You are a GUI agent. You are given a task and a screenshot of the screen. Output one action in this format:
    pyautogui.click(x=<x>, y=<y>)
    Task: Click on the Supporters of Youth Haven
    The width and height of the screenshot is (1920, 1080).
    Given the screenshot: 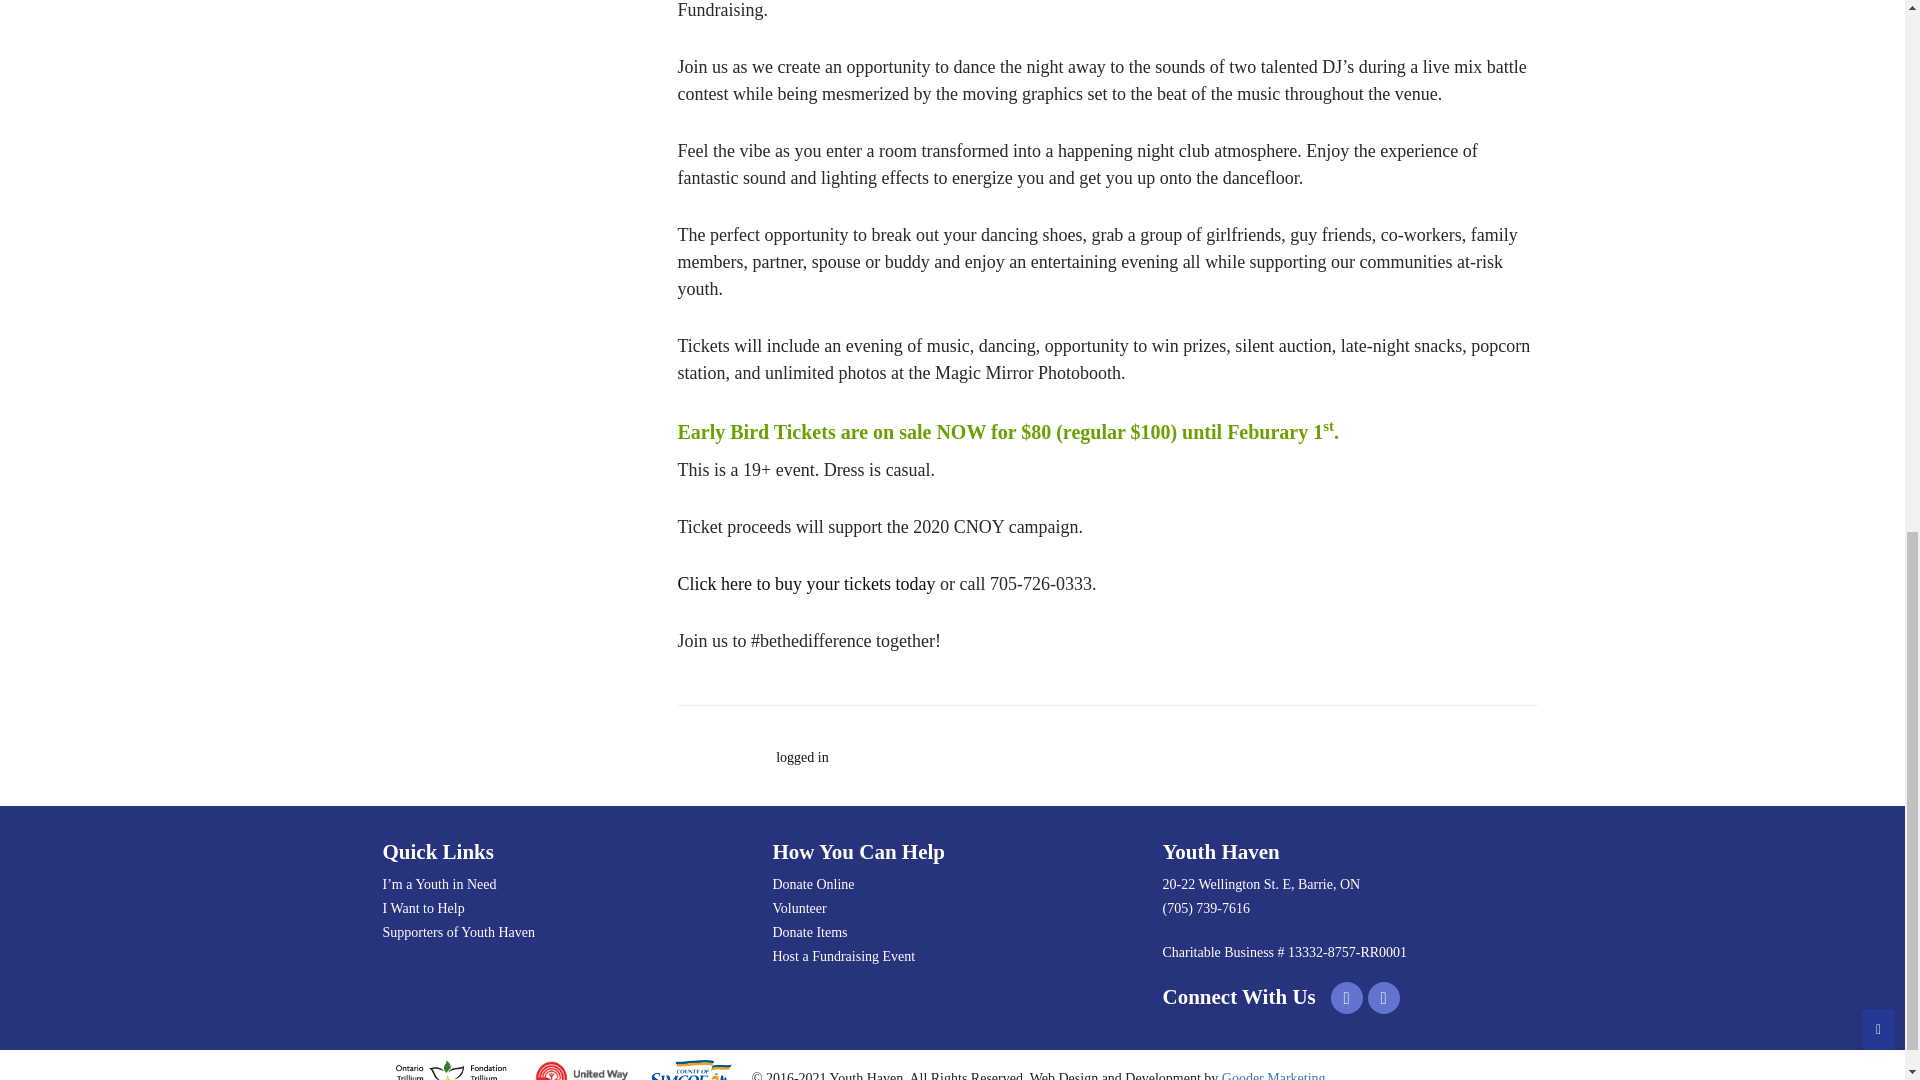 What is the action you would take?
    pyautogui.click(x=562, y=933)
    